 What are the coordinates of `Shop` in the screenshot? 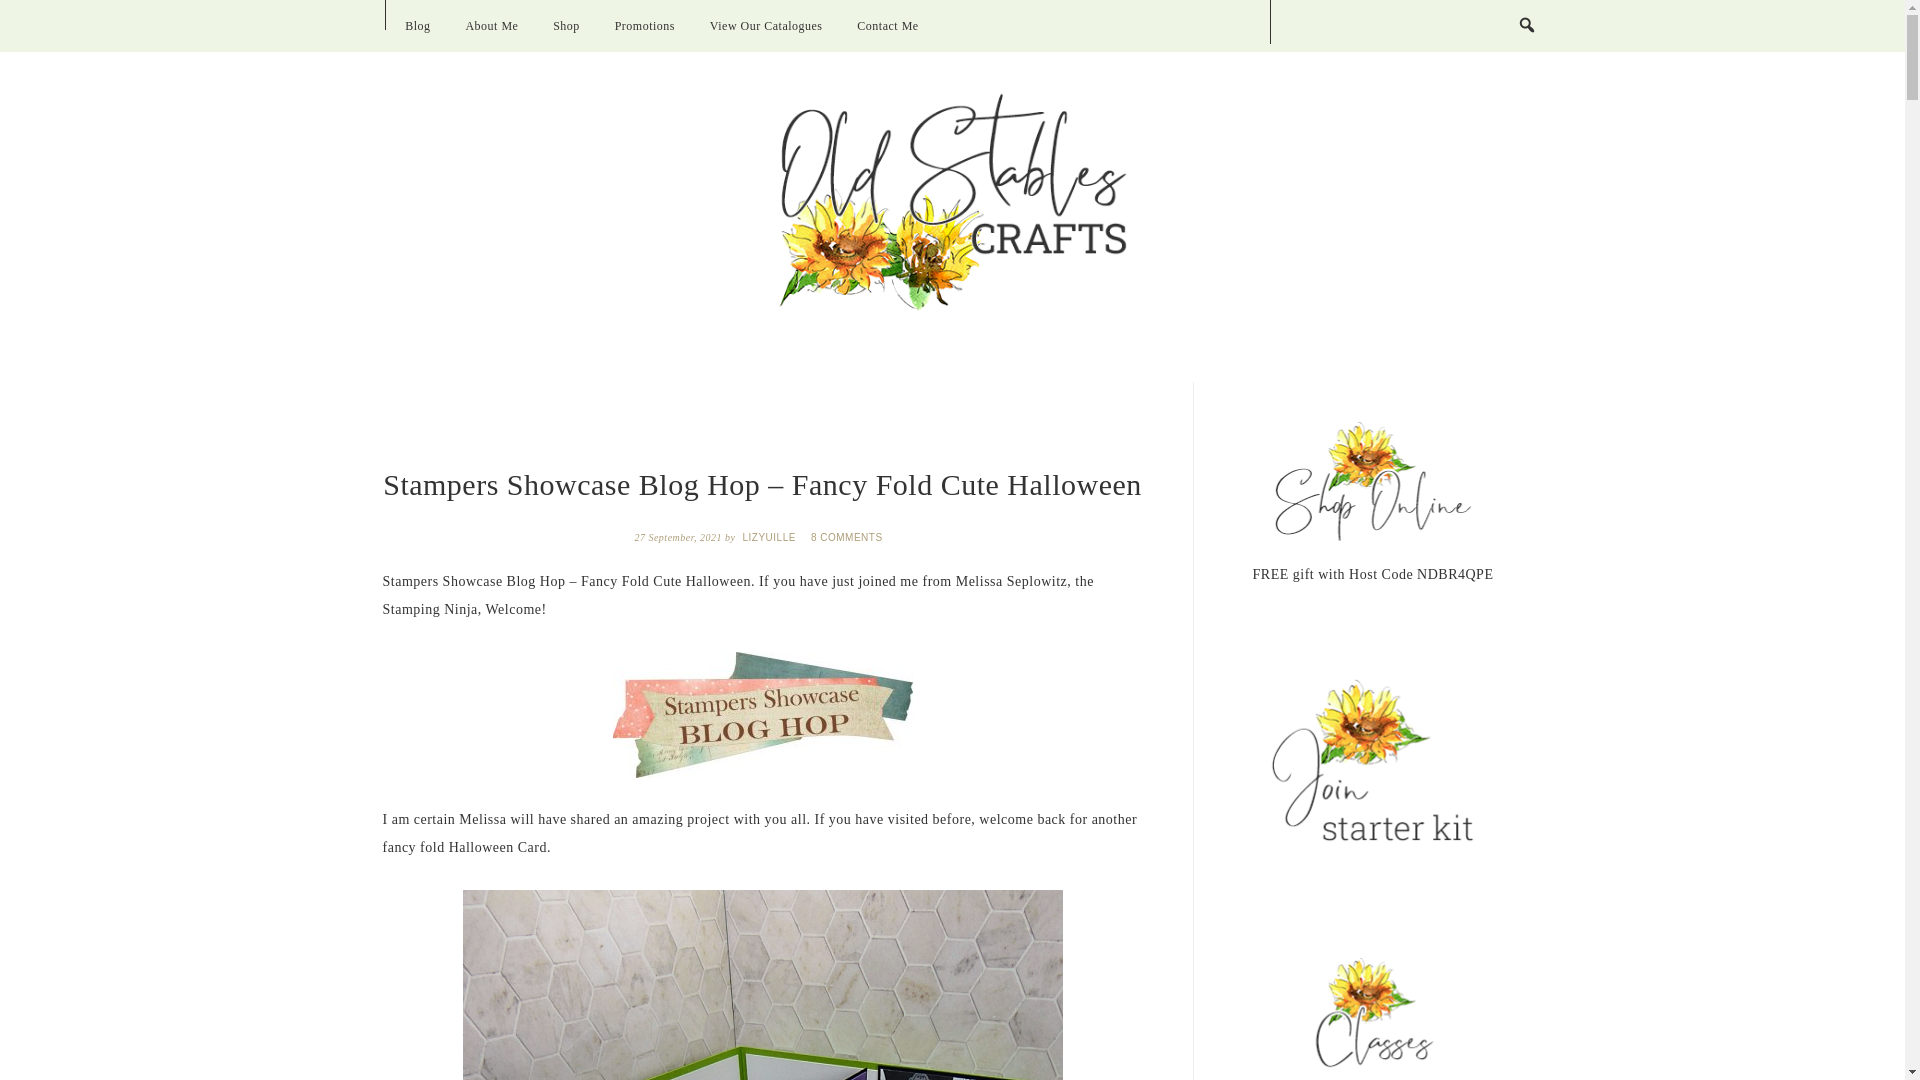 It's located at (566, 26).